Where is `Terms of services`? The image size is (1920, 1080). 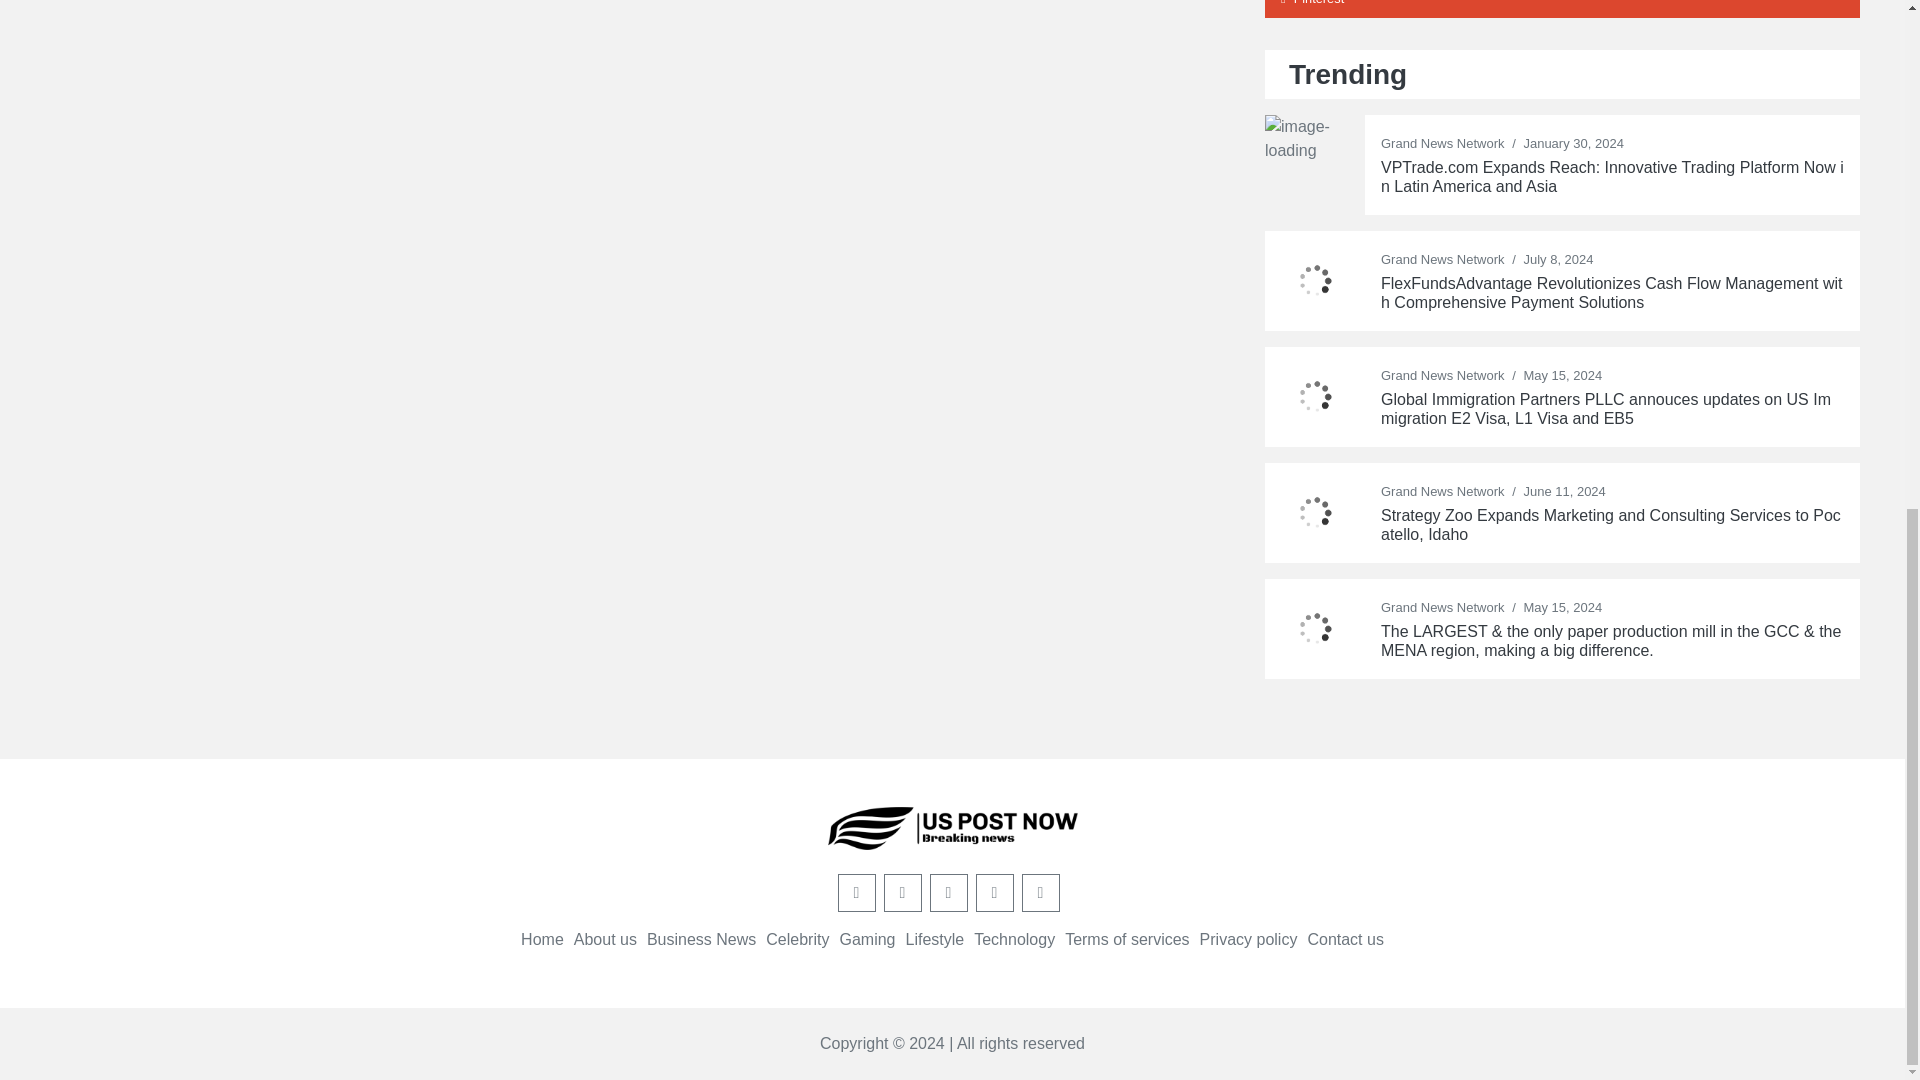
Terms of services is located at coordinates (1126, 939).